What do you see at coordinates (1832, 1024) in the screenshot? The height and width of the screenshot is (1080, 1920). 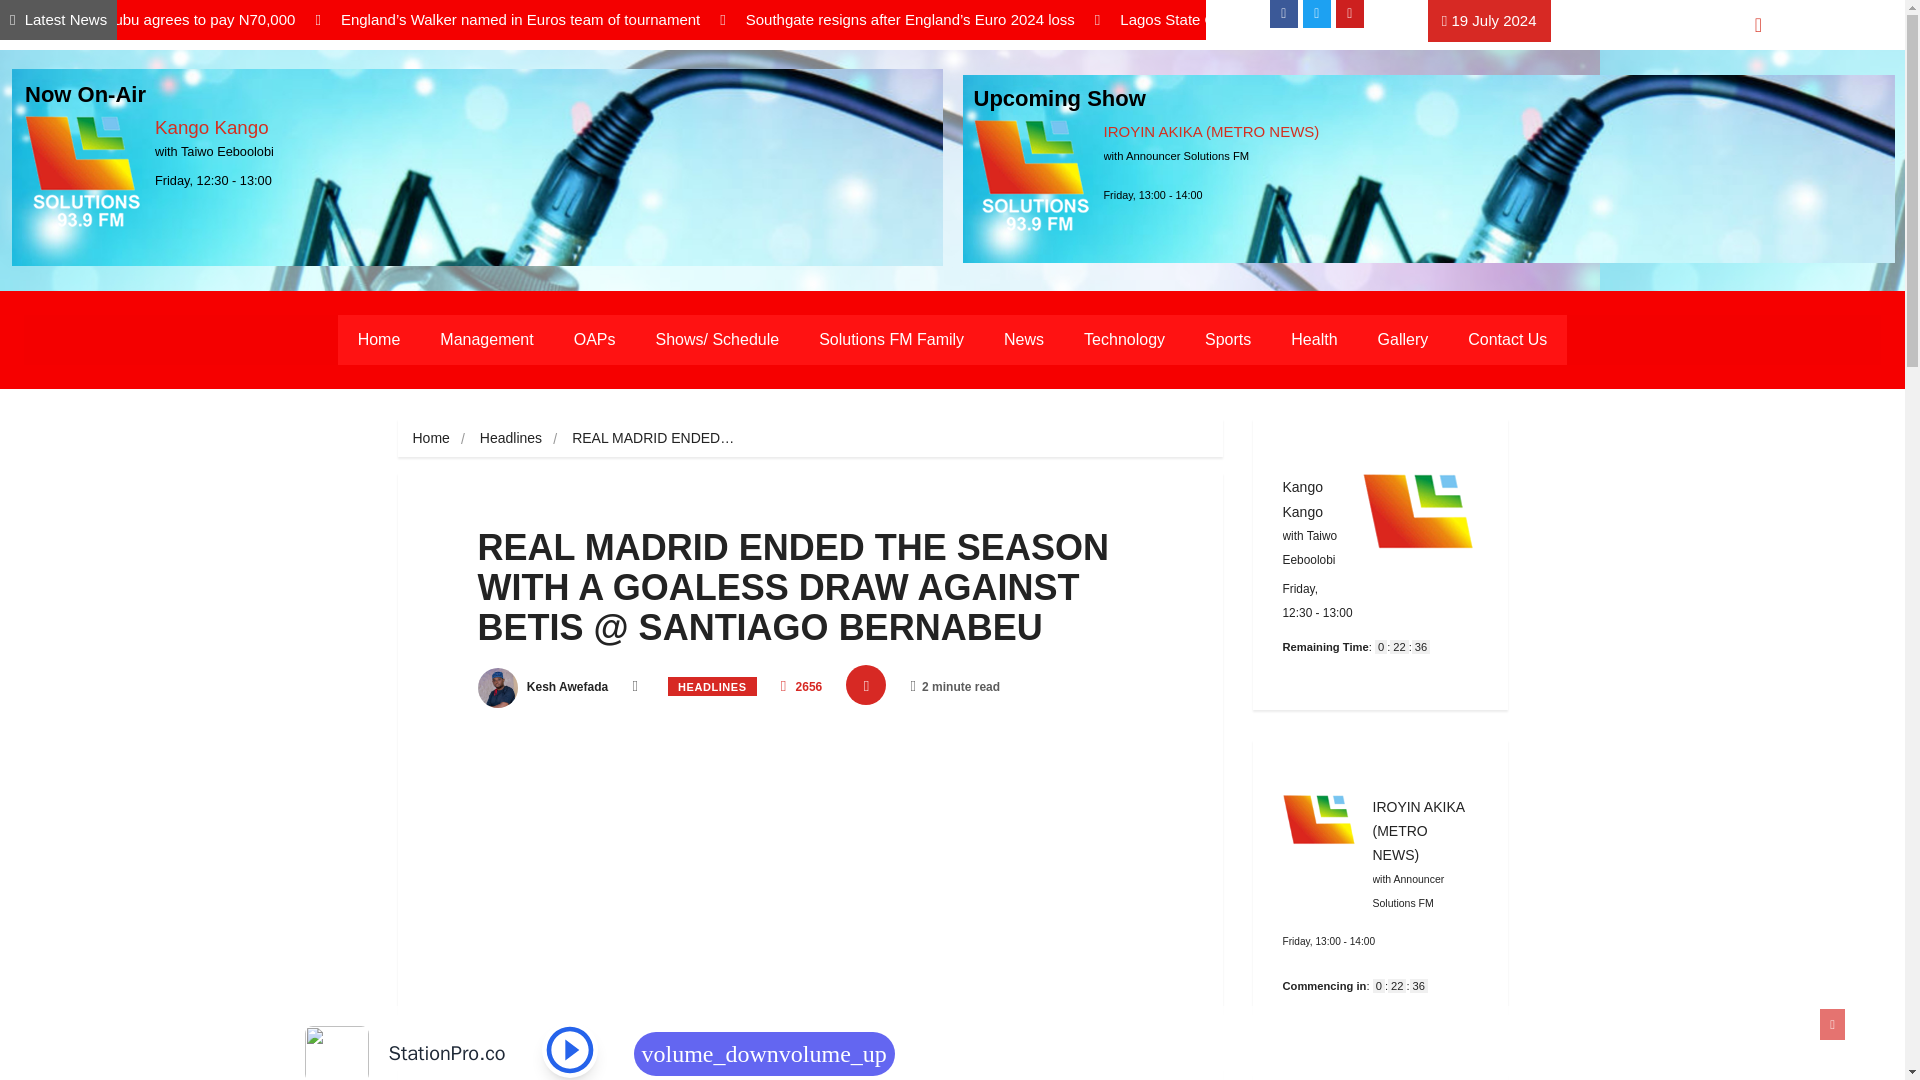 I see `Back to Top` at bounding box center [1832, 1024].